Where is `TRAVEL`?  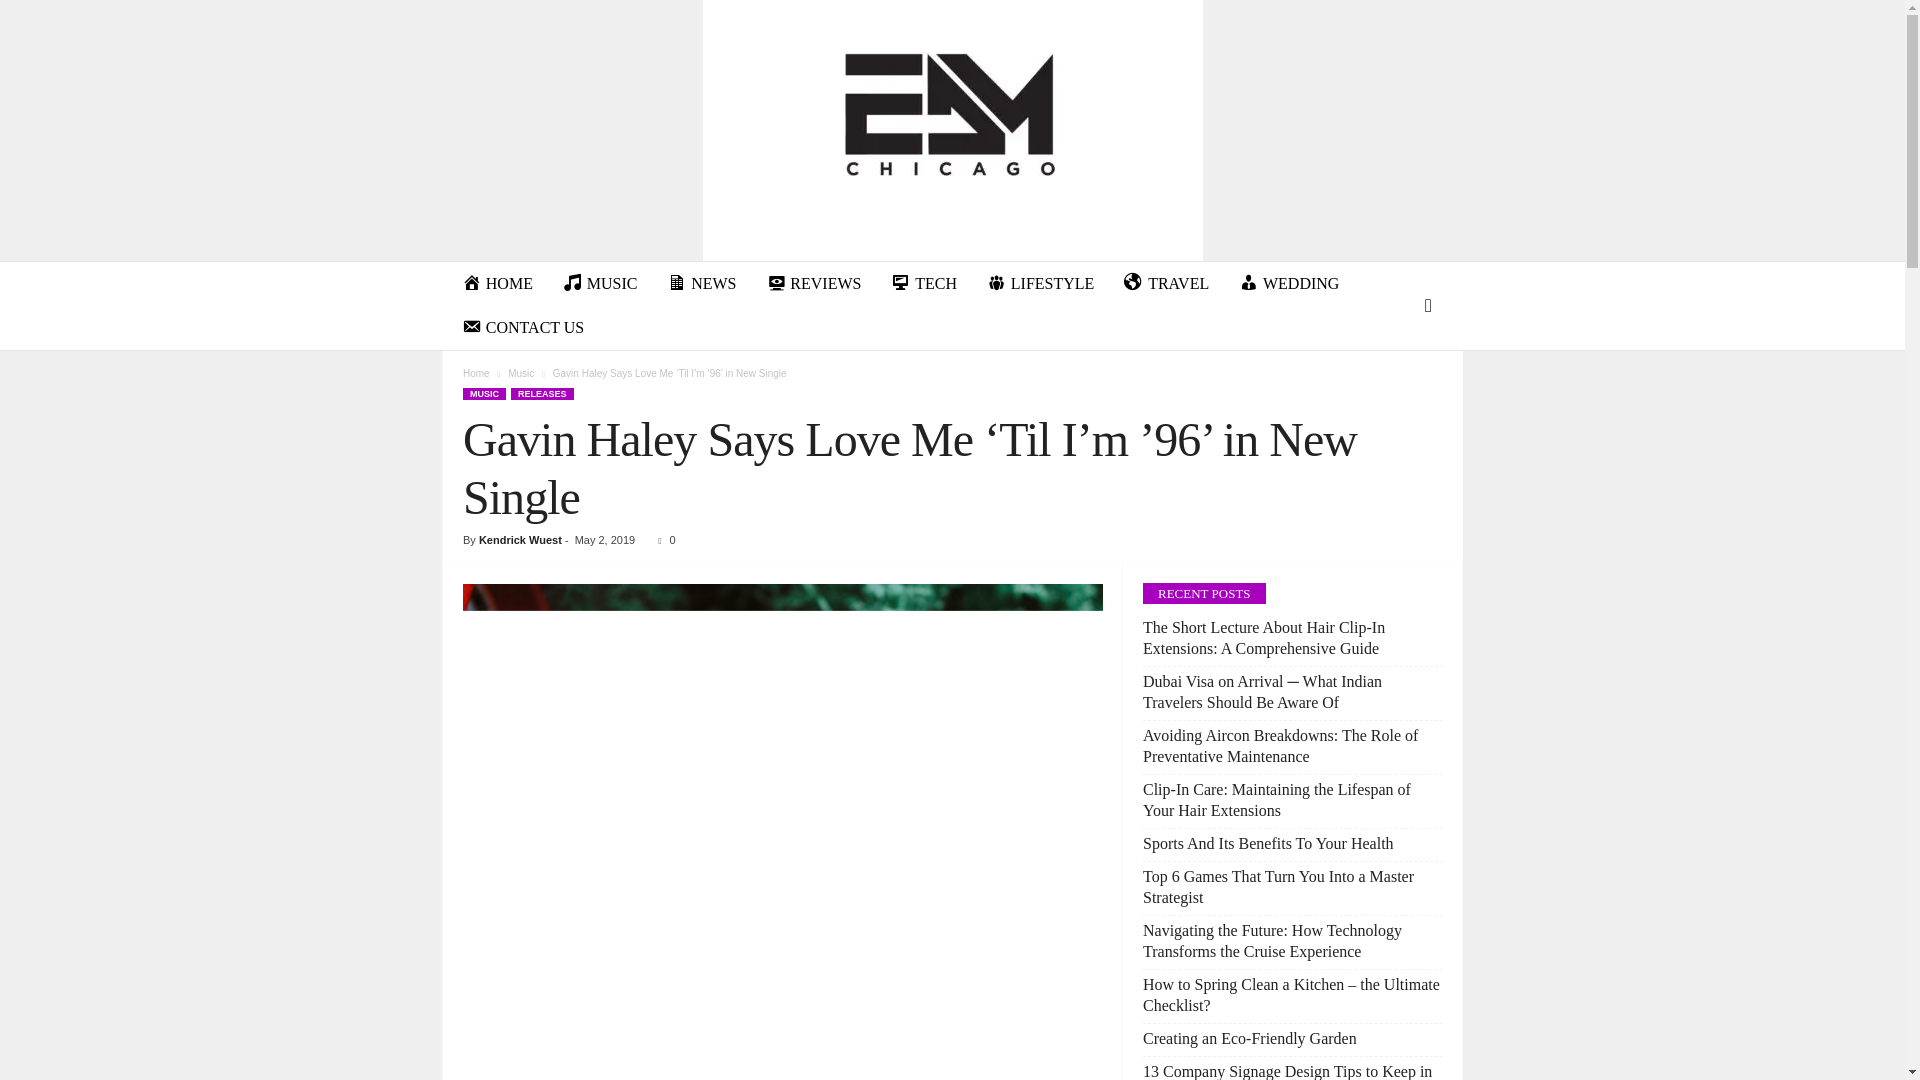 TRAVEL is located at coordinates (1166, 284).